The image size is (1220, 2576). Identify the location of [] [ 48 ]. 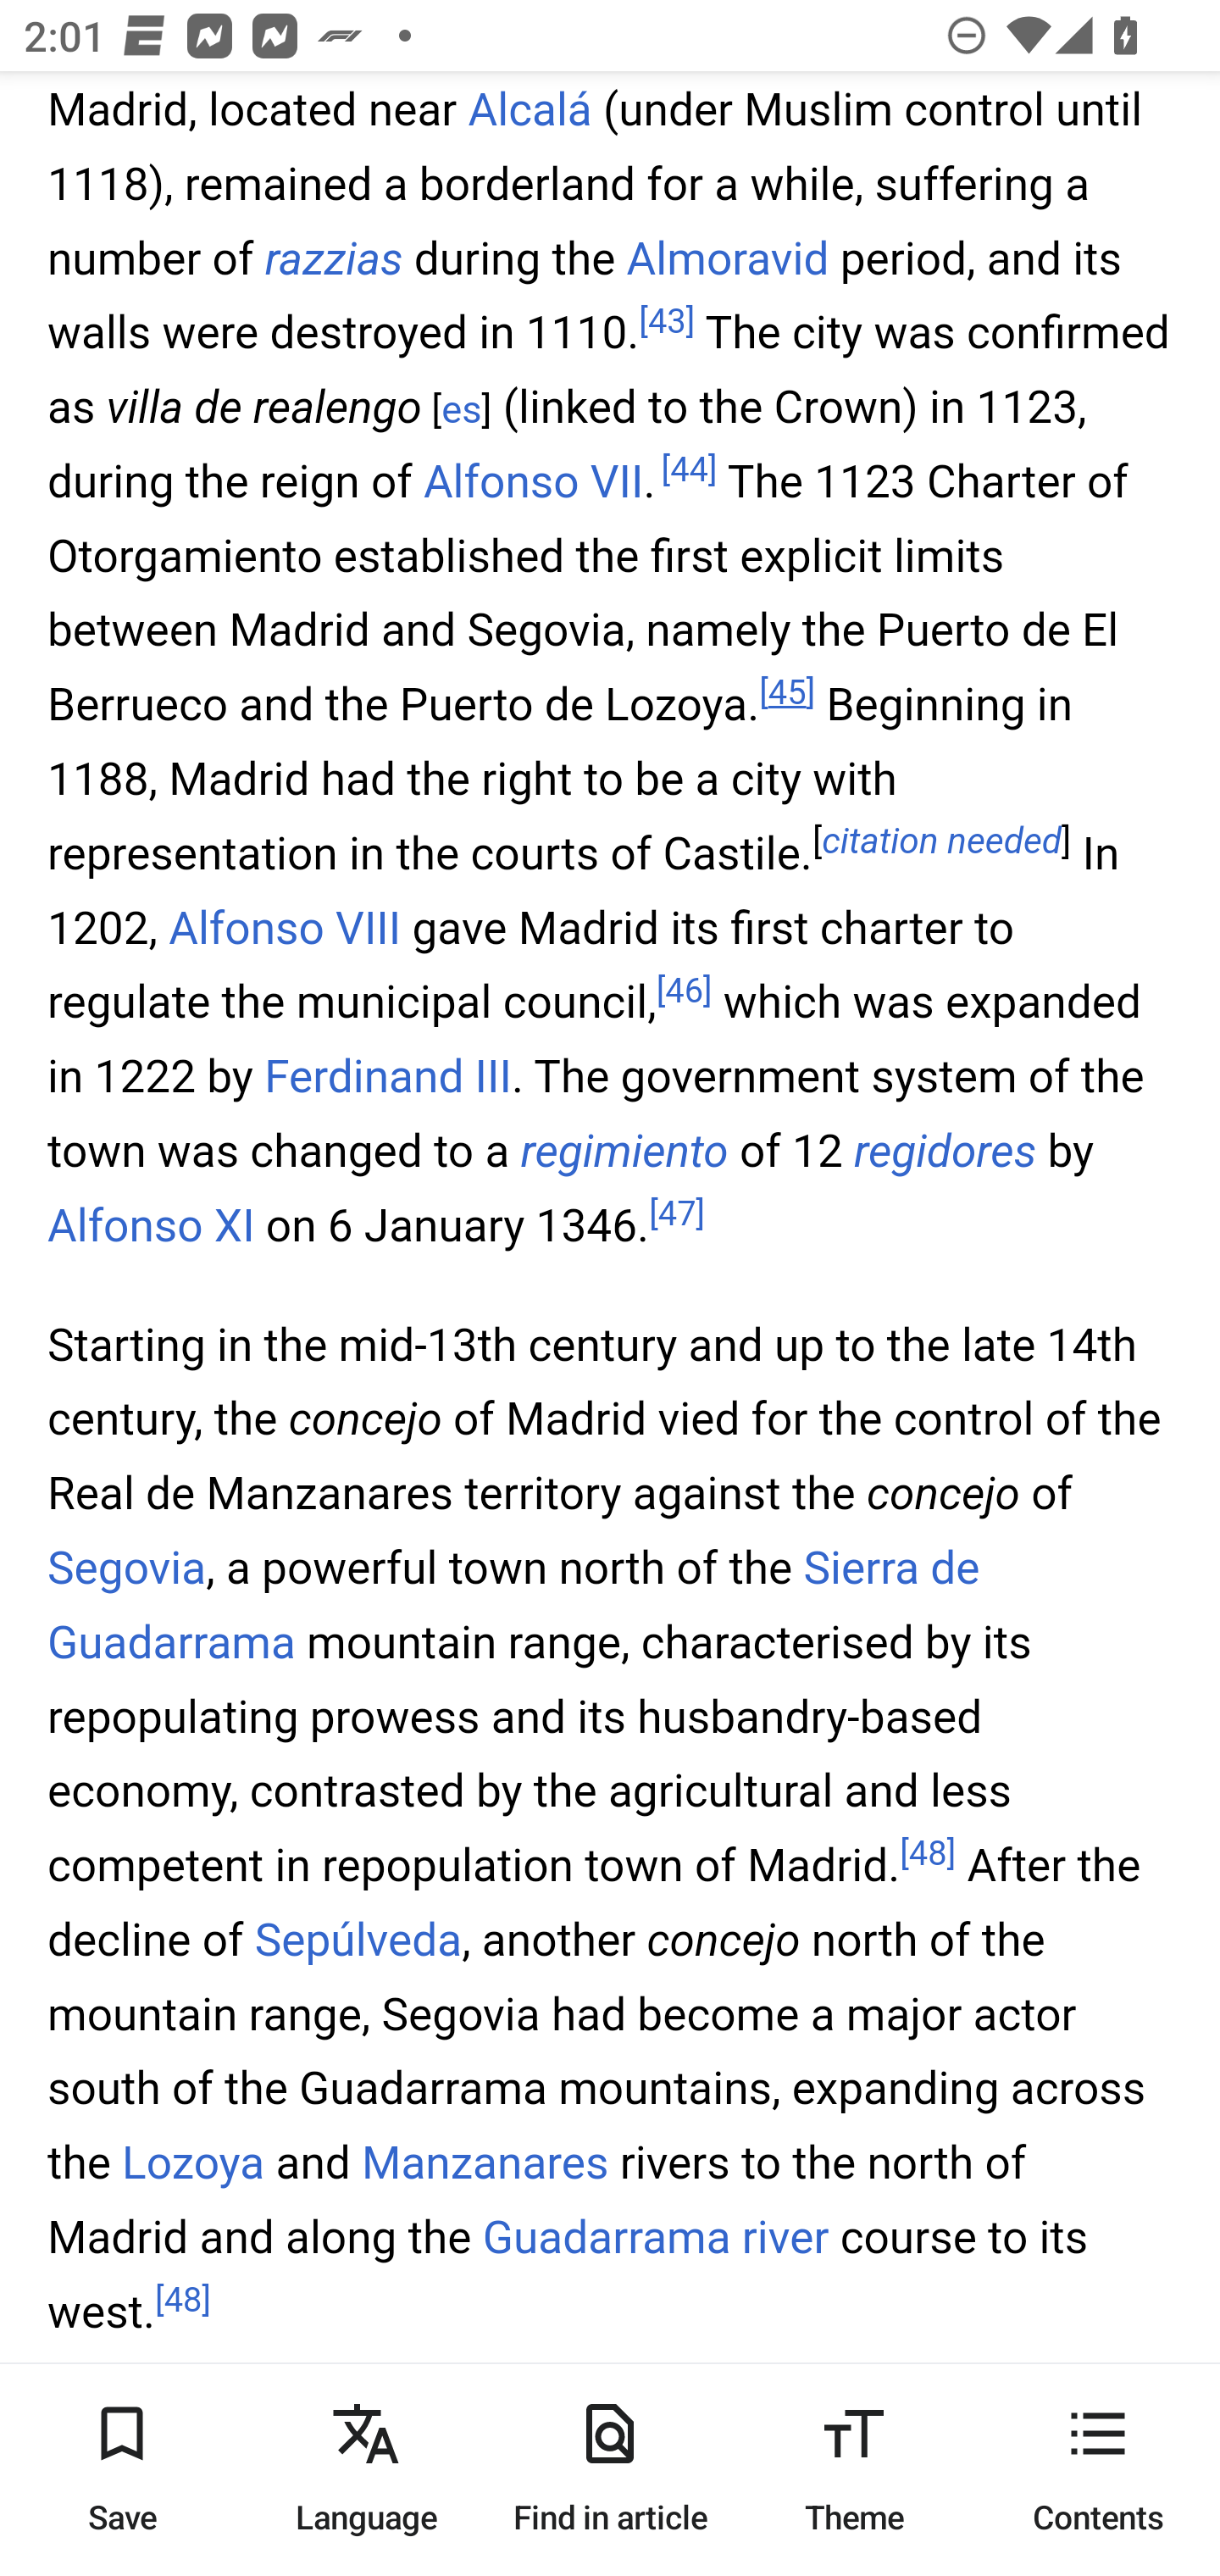
(183, 2300).